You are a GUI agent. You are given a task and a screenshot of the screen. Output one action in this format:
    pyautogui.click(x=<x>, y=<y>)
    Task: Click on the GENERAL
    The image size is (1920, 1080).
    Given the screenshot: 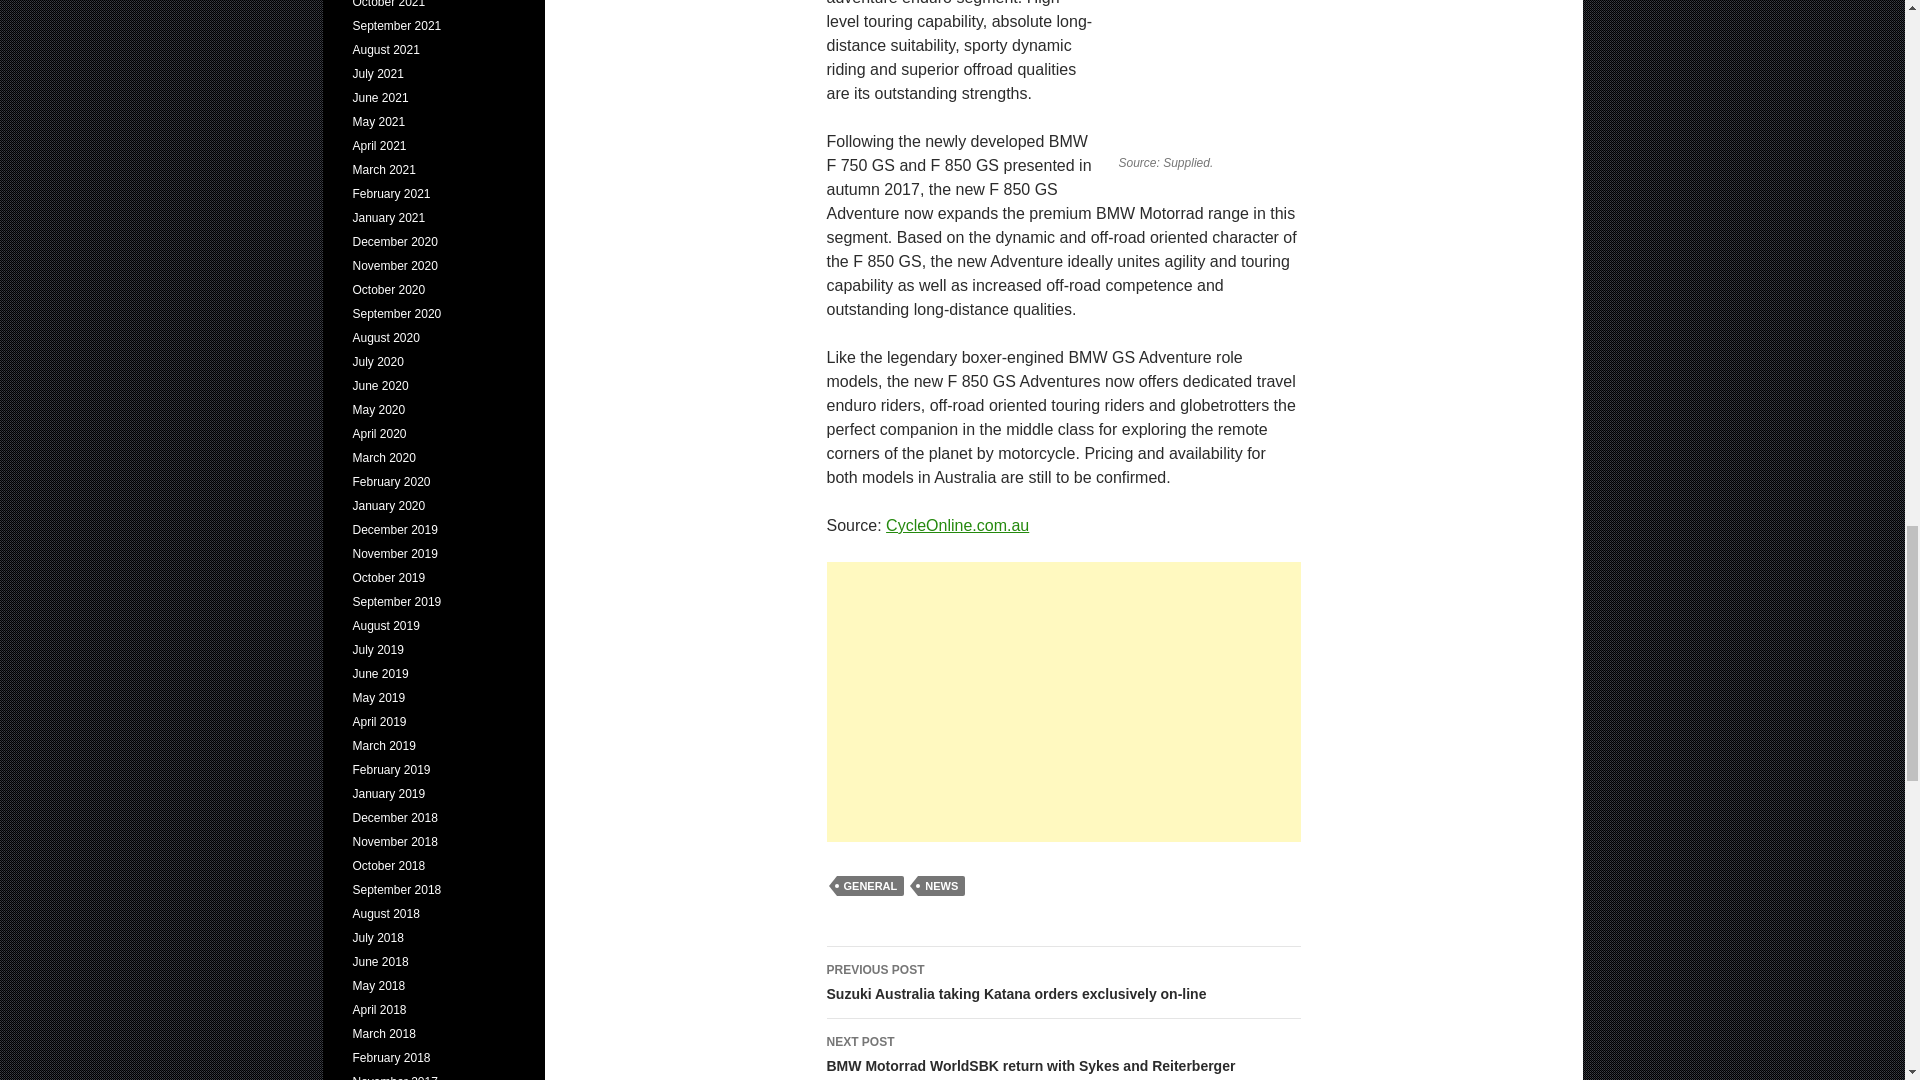 What is the action you would take?
    pyautogui.click(x=870, y=886)
    